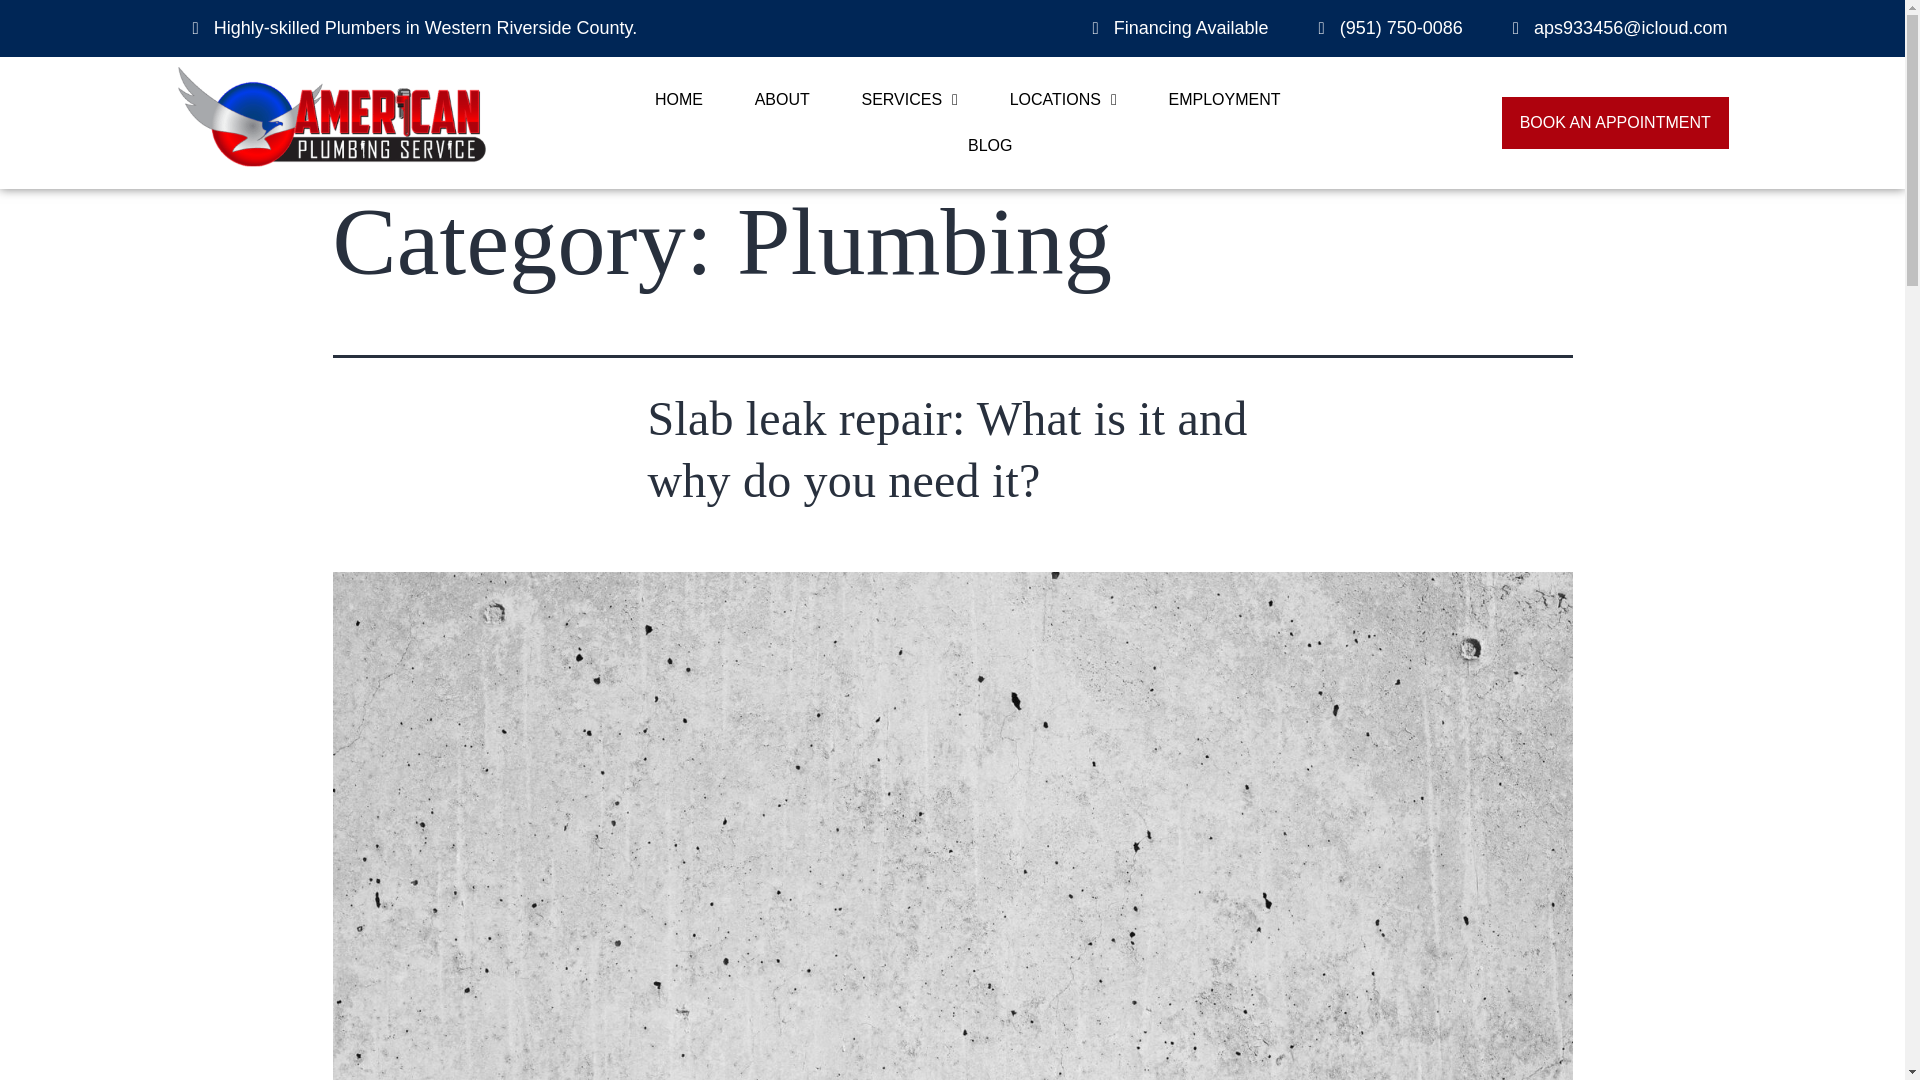 Image resolution: width=1920 pixels, height=1080 pixels. Describe the element at coordinates (781, 100) in the screenshot. I see `ABOUT` at that location.